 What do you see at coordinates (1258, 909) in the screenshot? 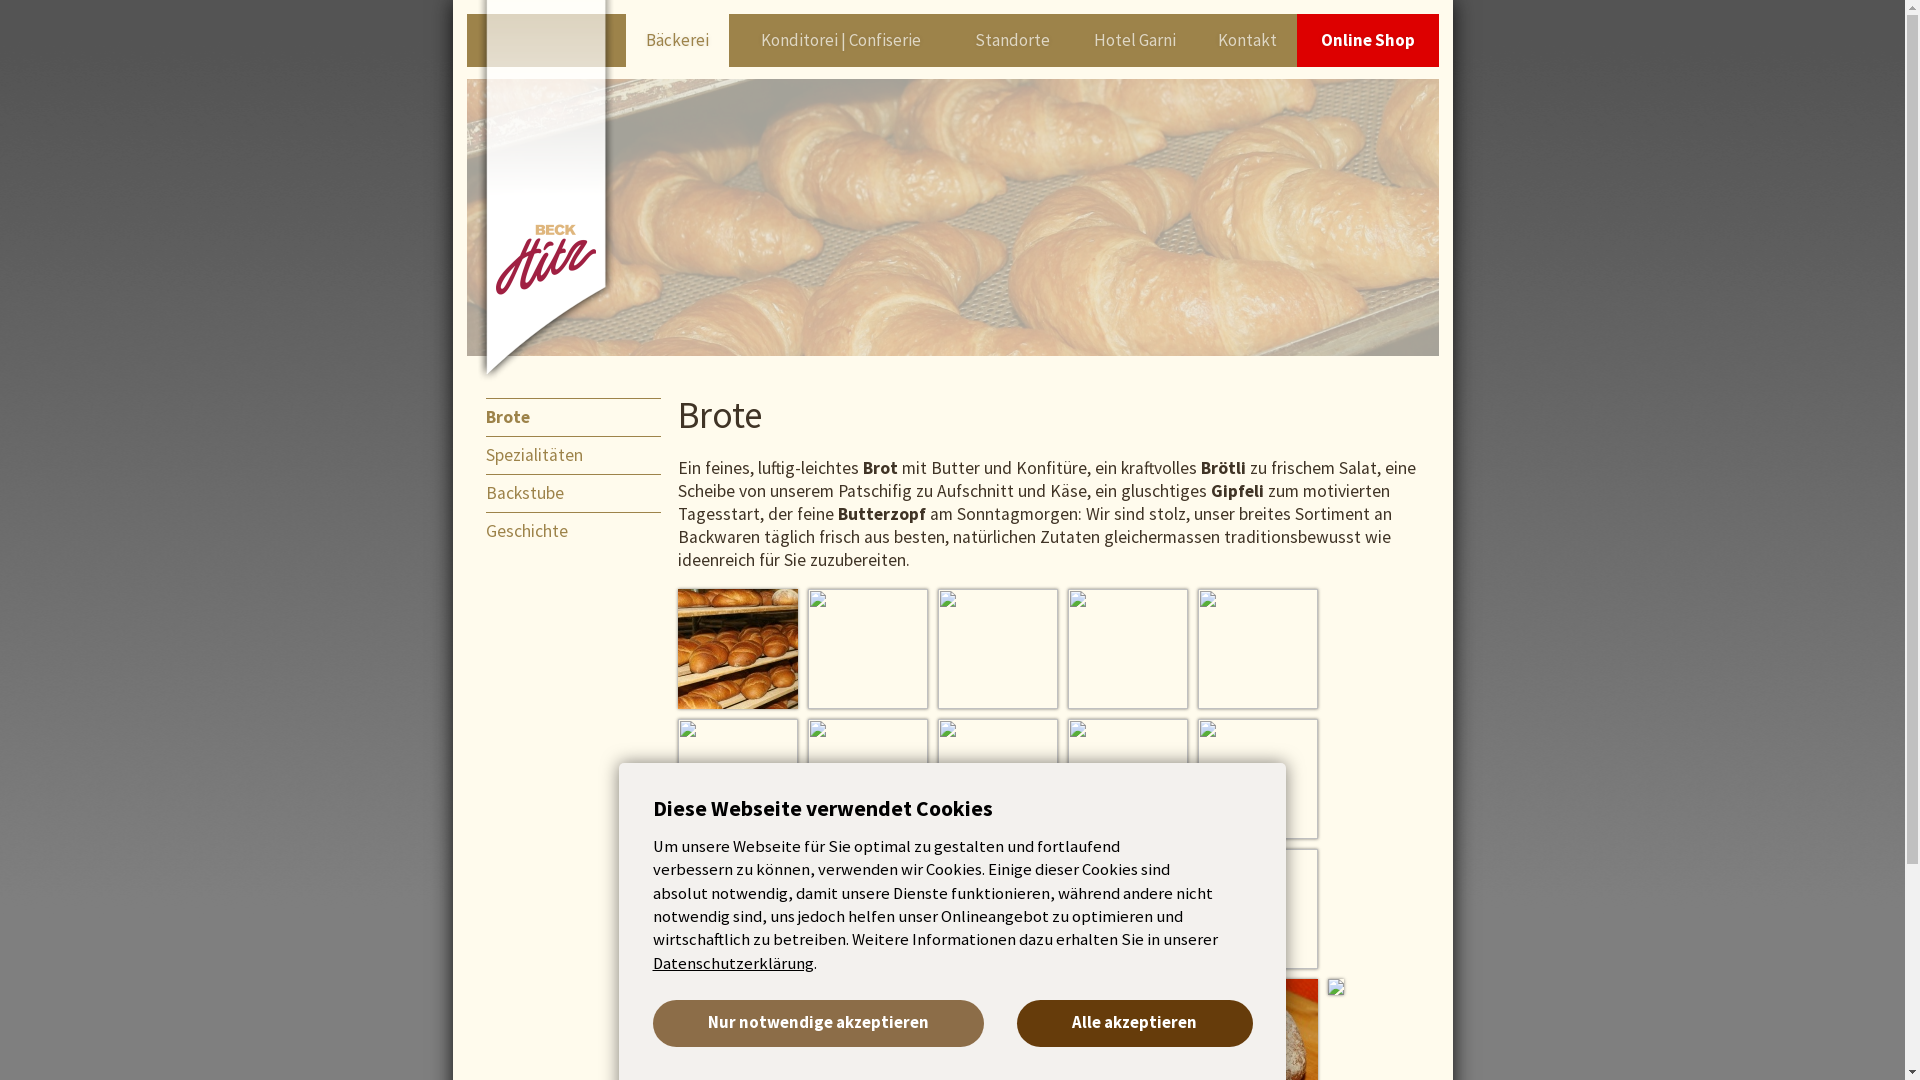
I see ` ` at bounding box center [1258, 909].